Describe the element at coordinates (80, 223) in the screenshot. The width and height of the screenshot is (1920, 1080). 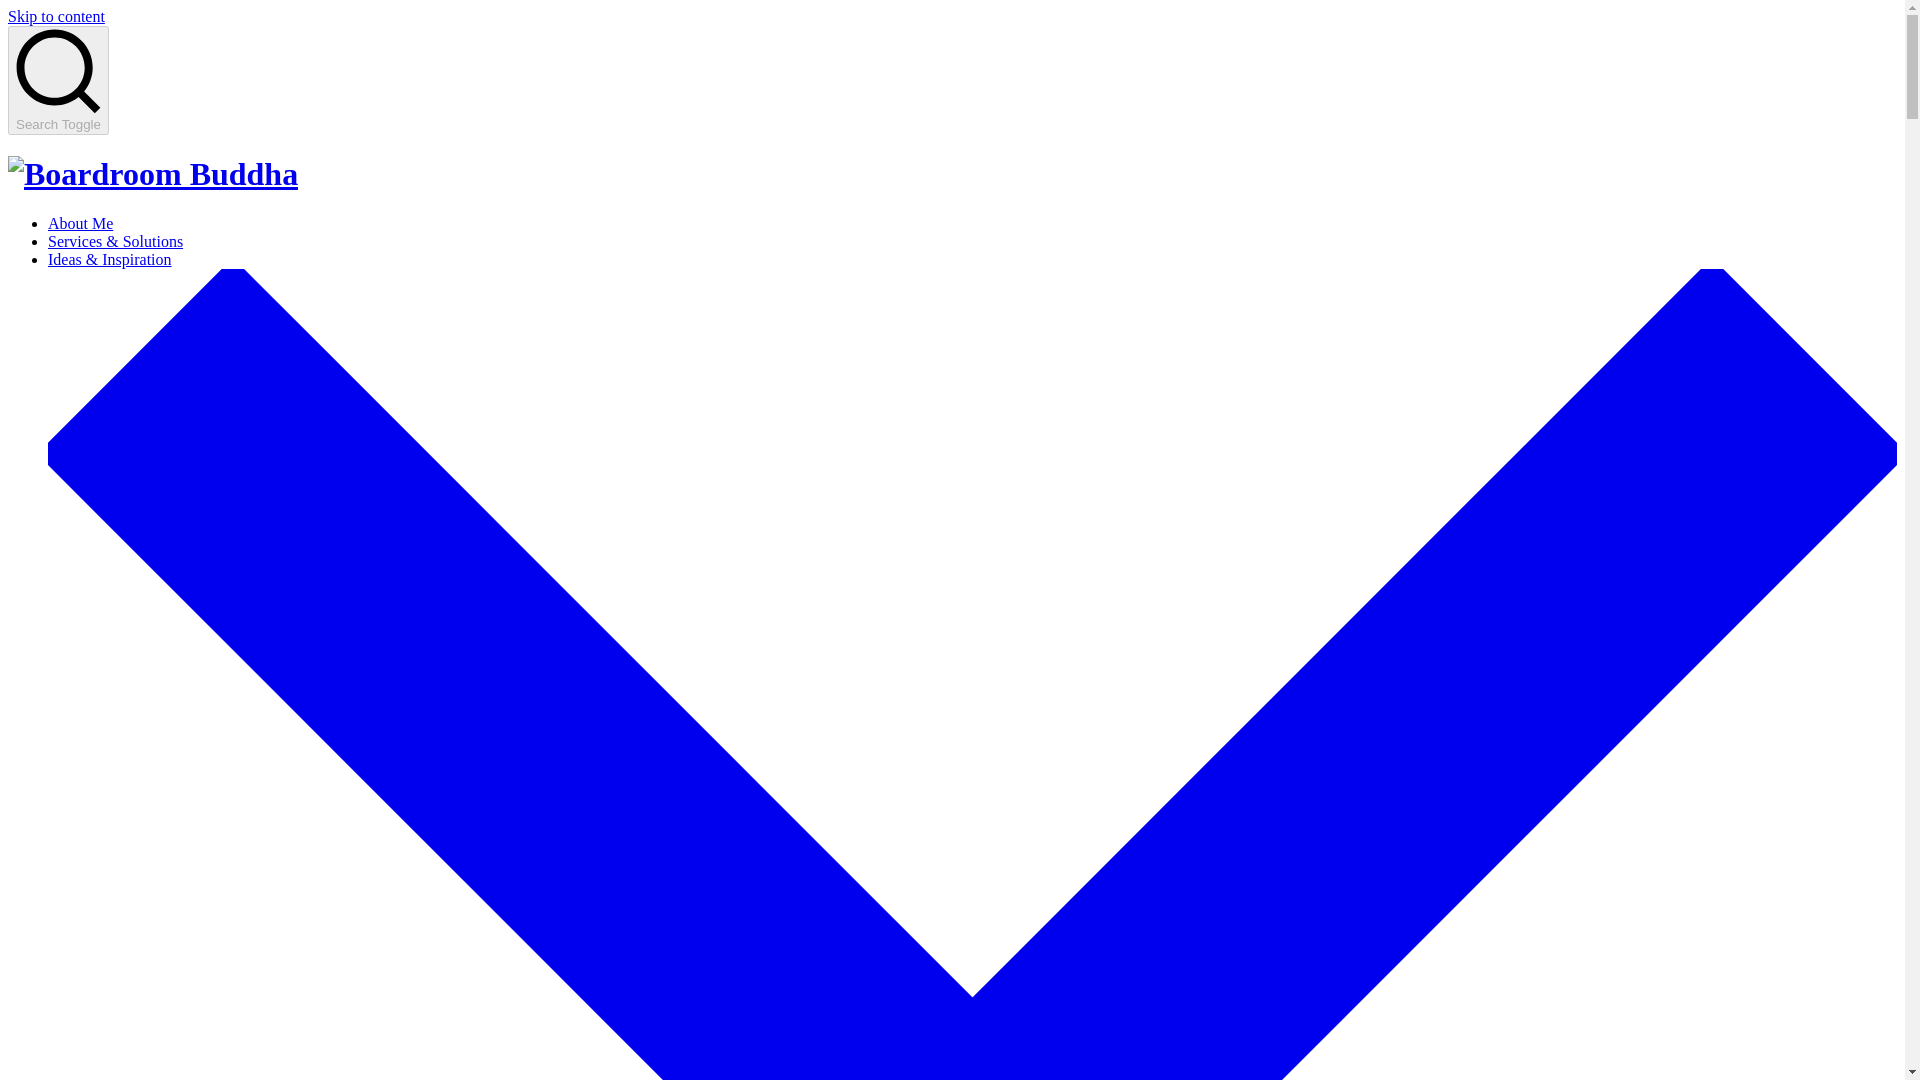
I see `About Me` at that location.